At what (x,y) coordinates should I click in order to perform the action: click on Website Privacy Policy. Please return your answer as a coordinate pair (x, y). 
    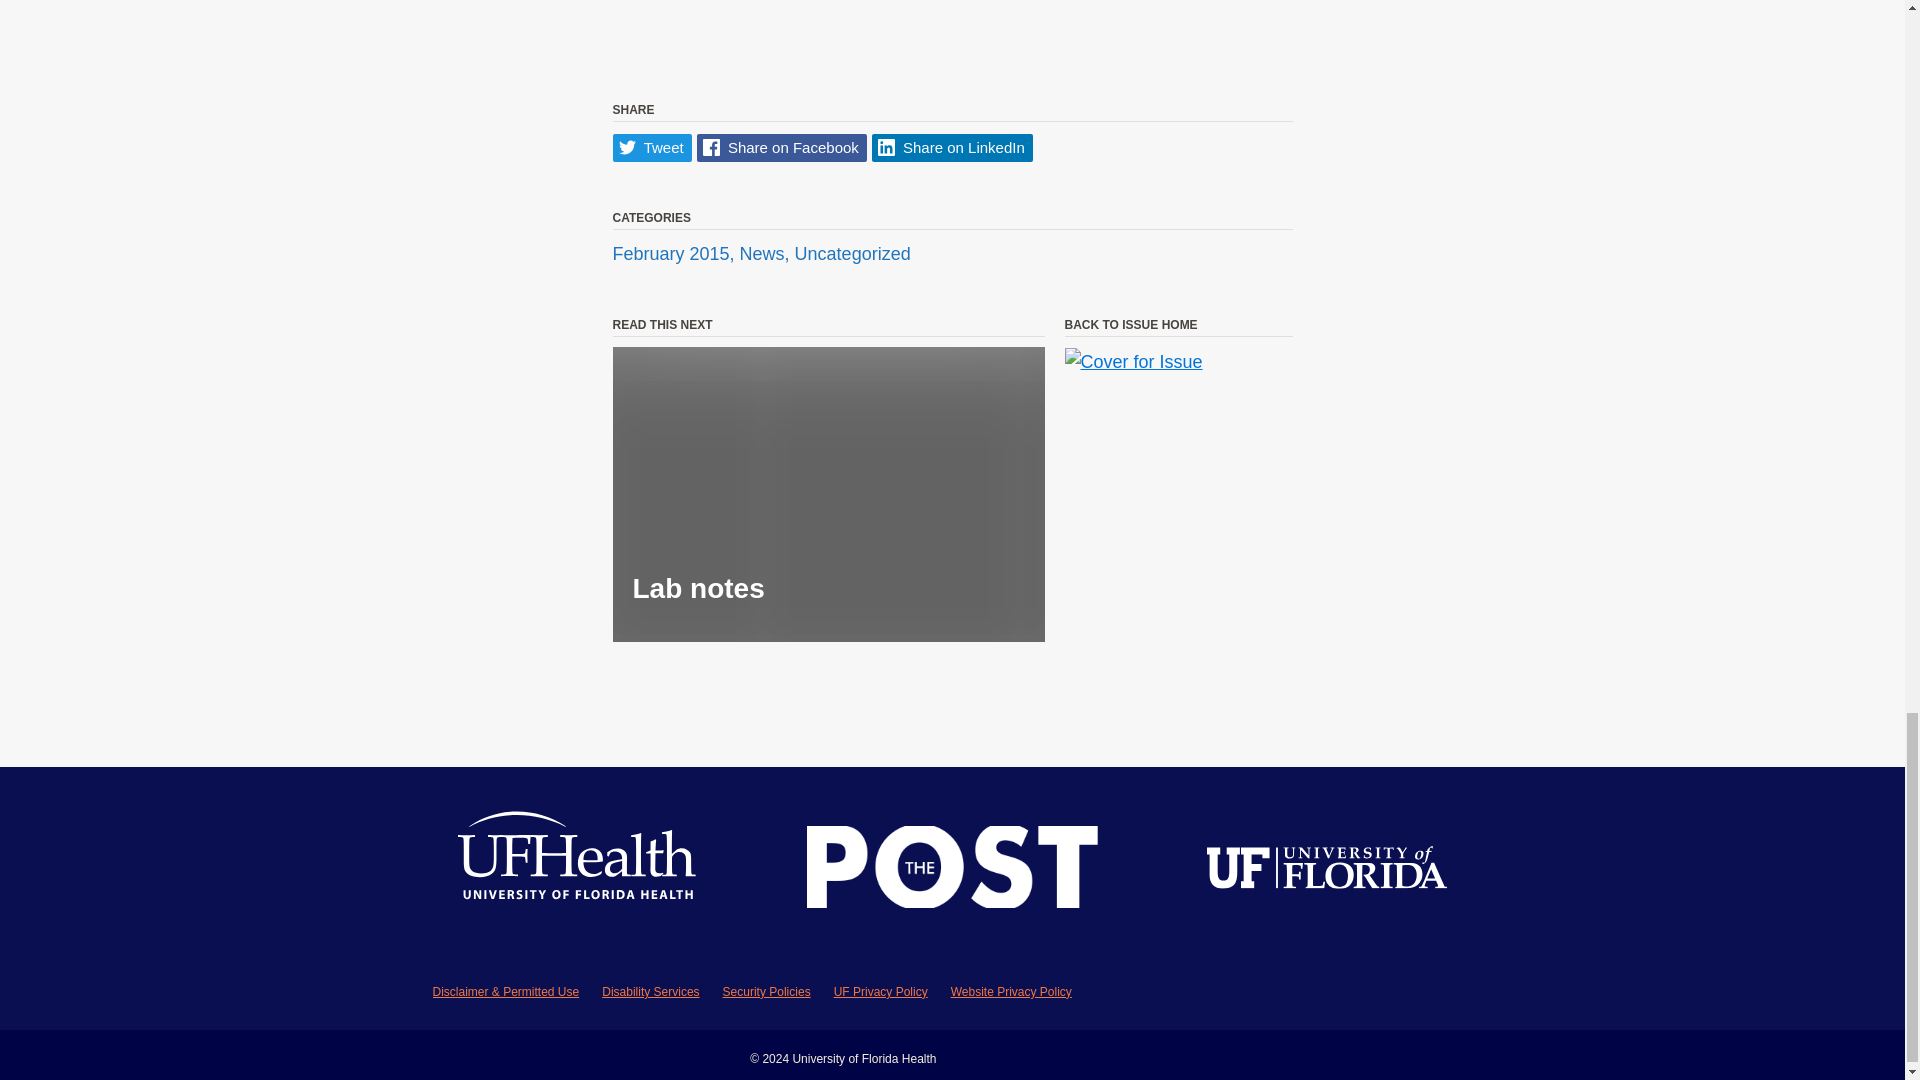
    Looking at the image, I should click on (1010, 992).